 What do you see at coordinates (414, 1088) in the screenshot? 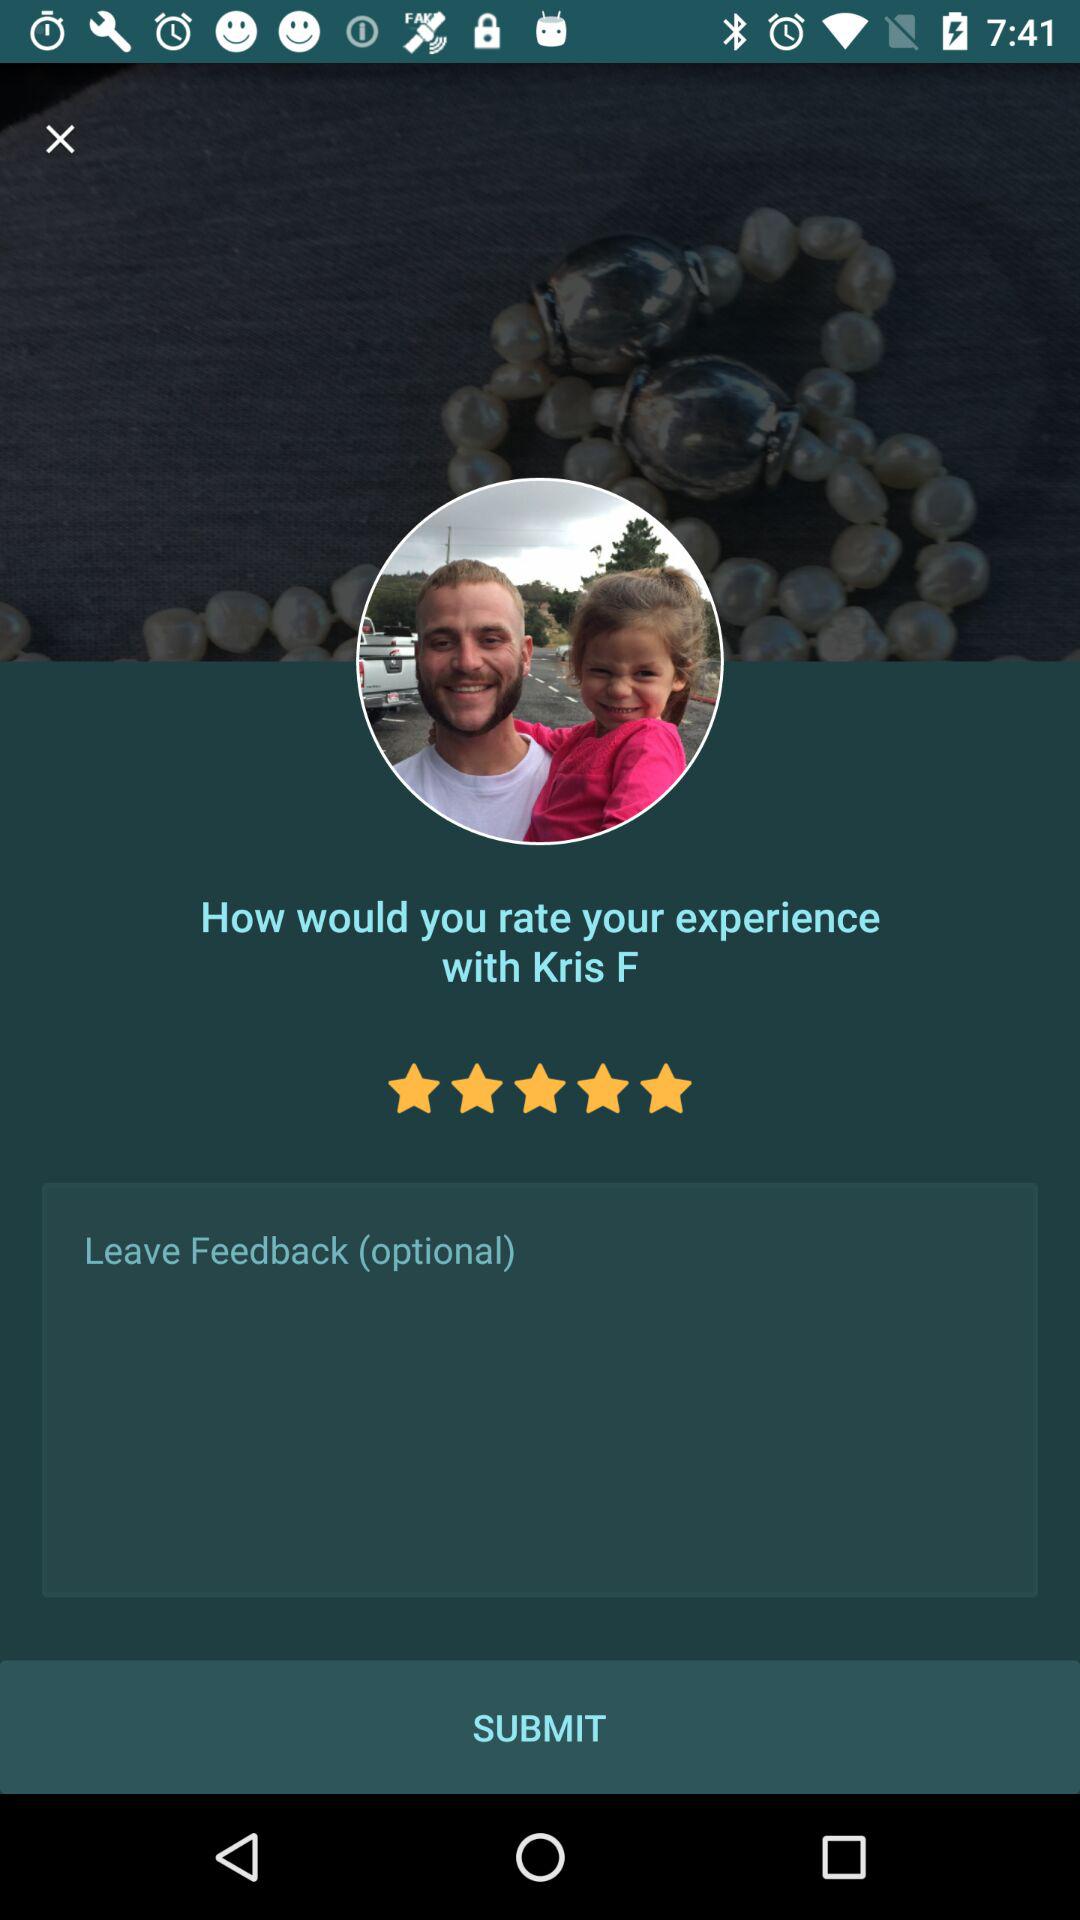
I see `give one star rating` at bounding box center [414, 1088].